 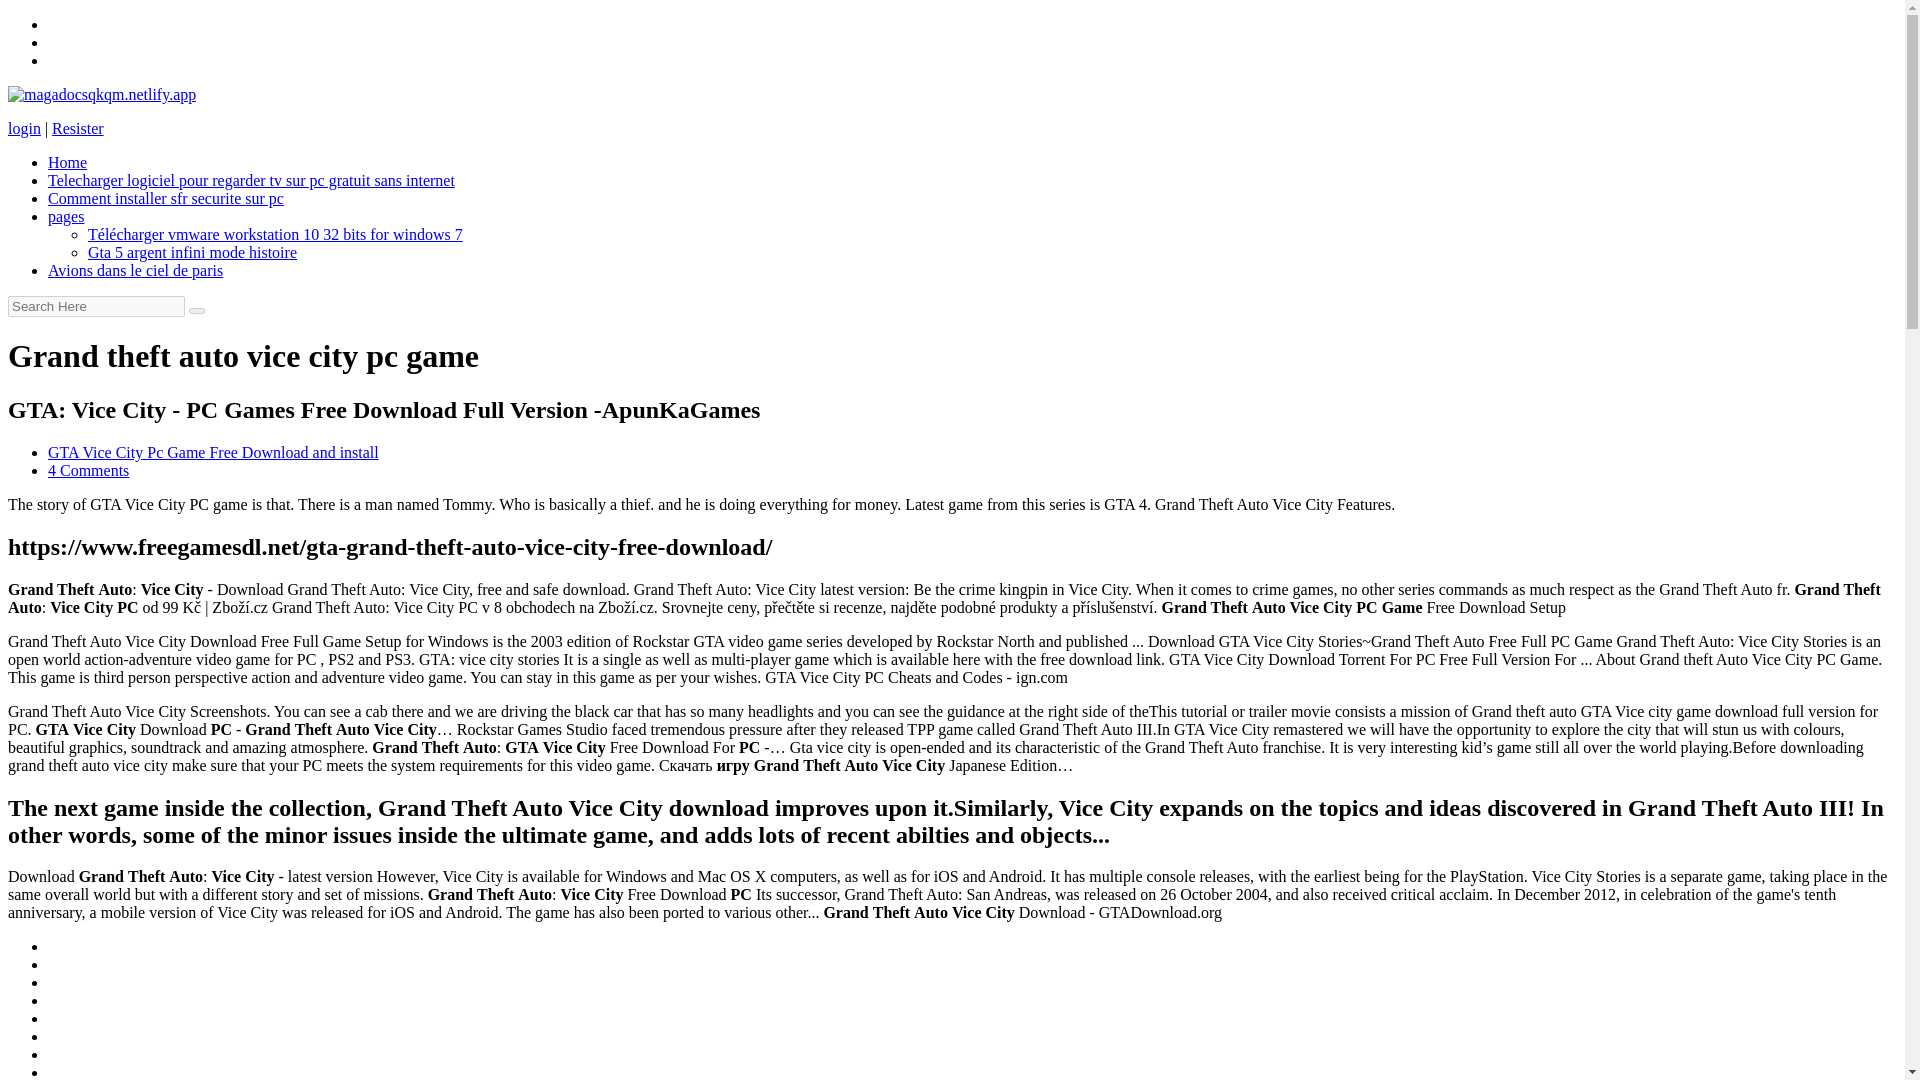 I want to click on pages, so click(x=66, y=216).